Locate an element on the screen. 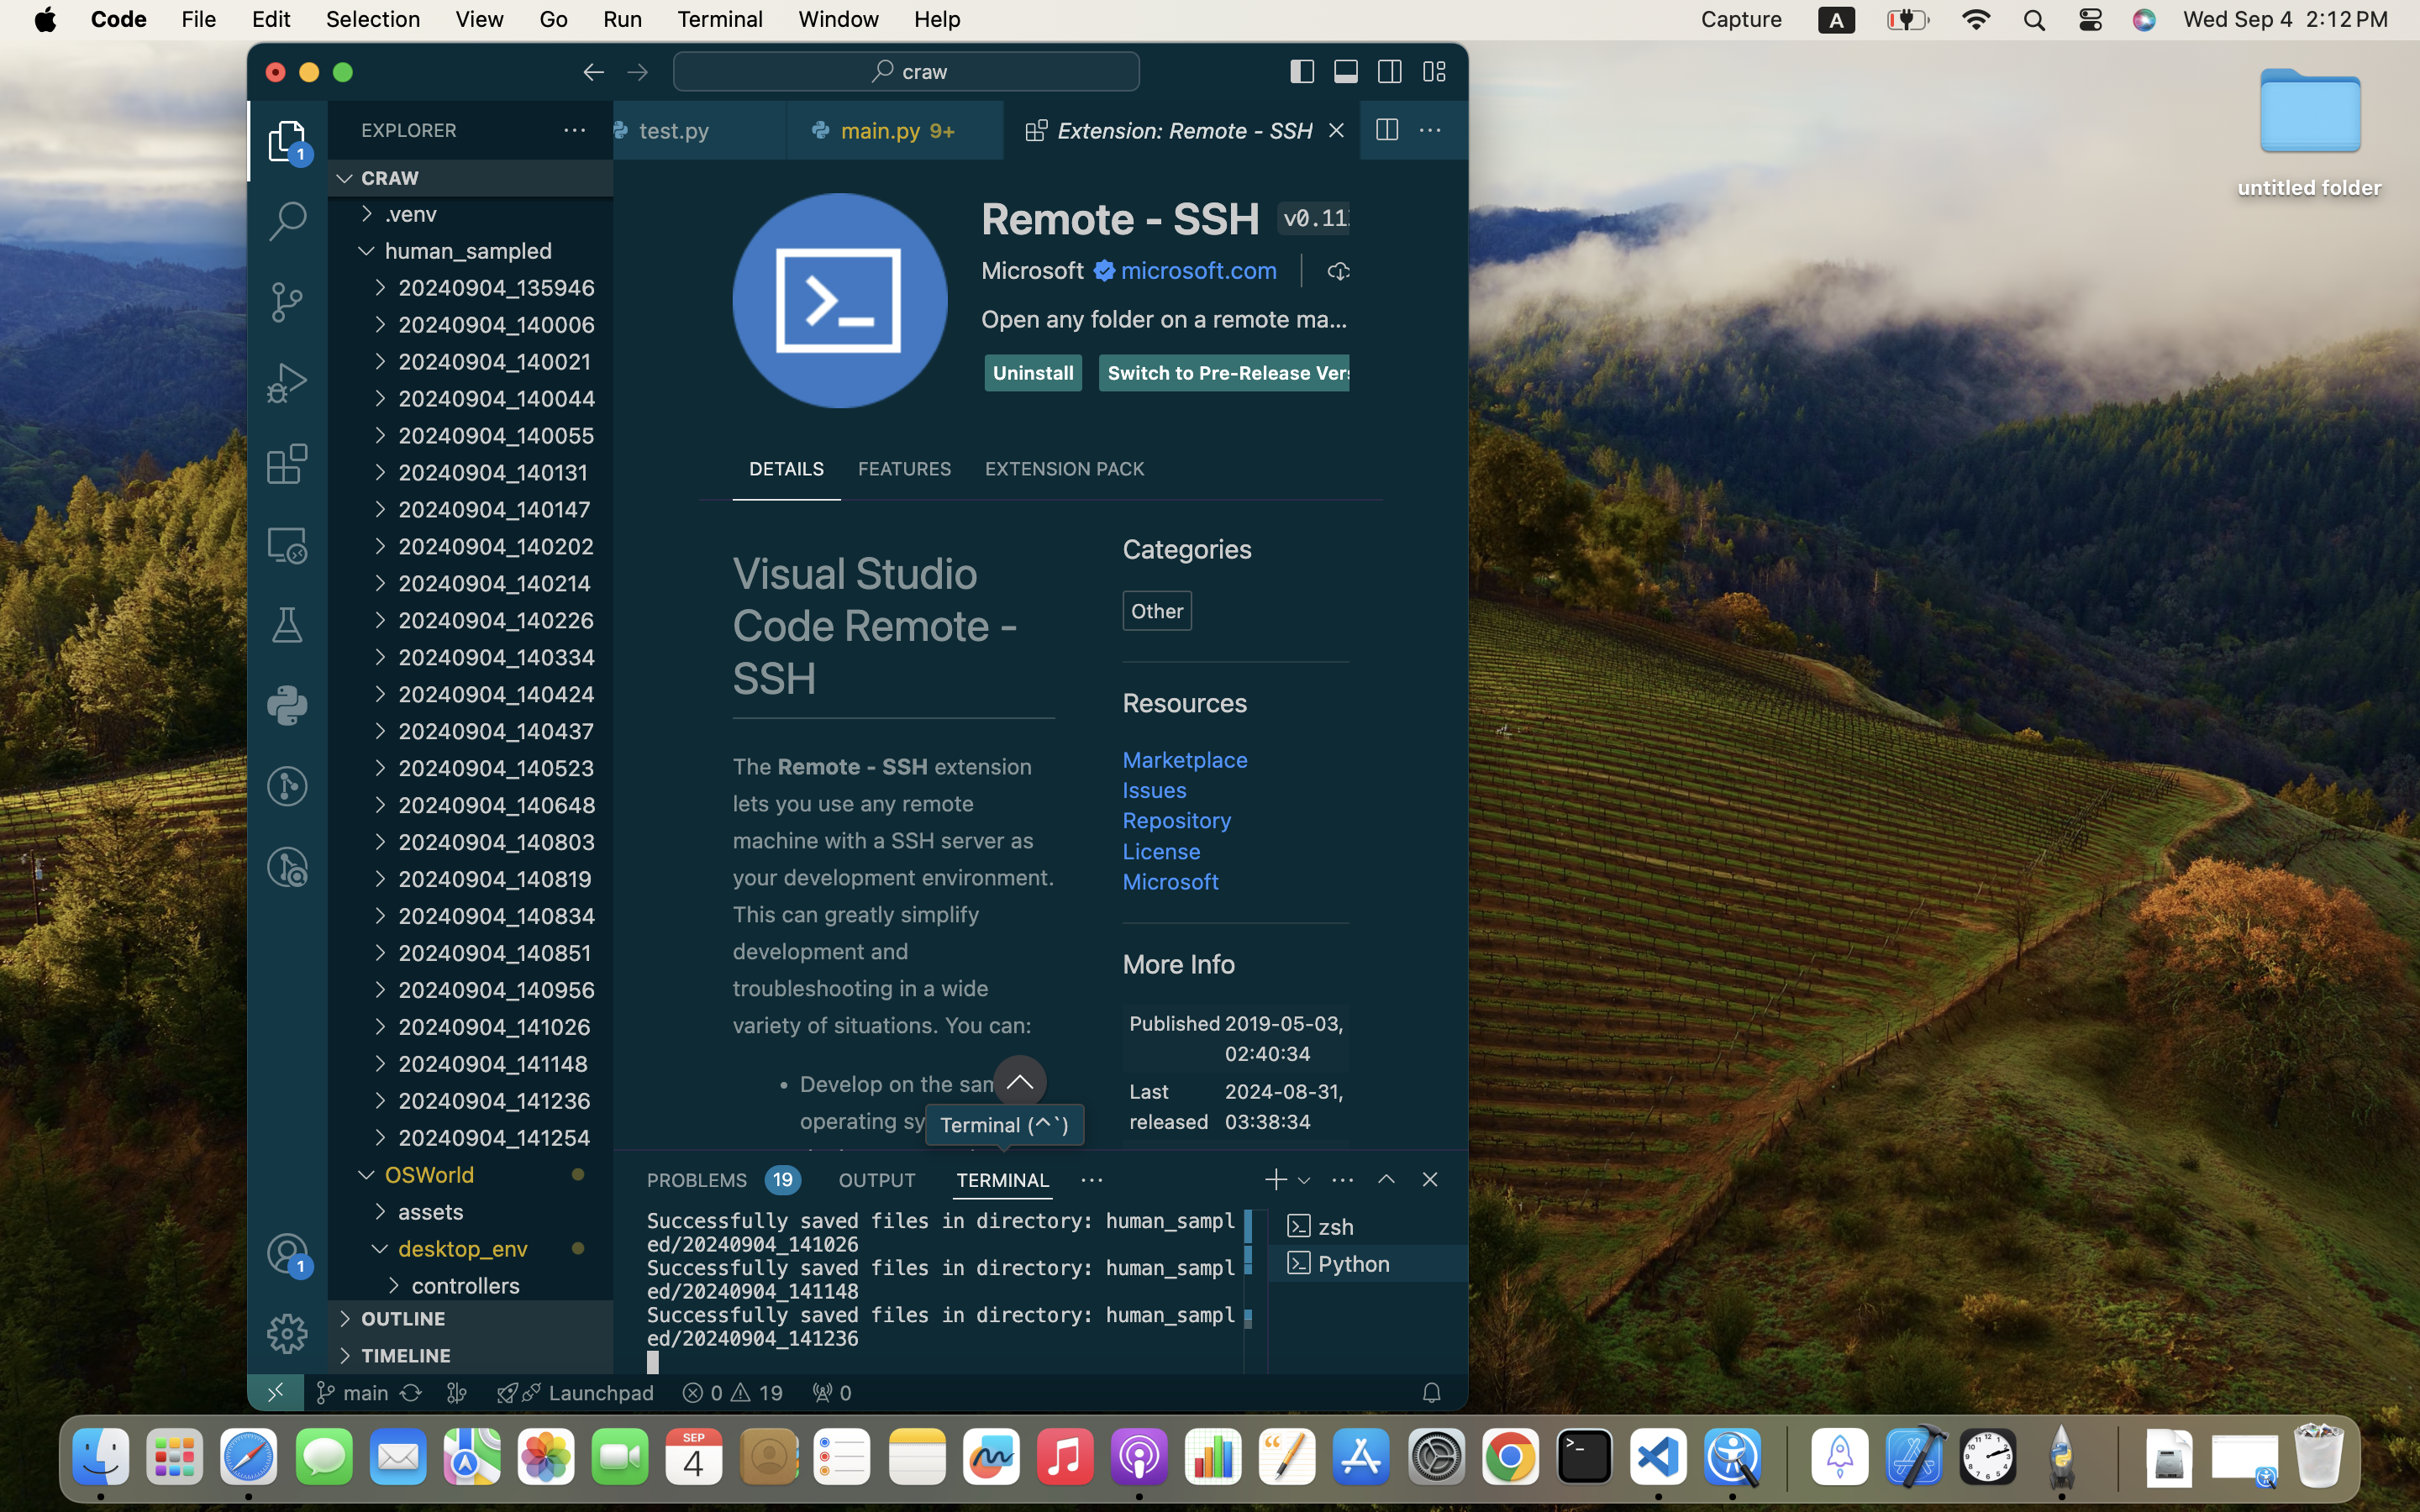 The image size is (2420, 1512). Launchpad   is located at coordinates (576, 1393).